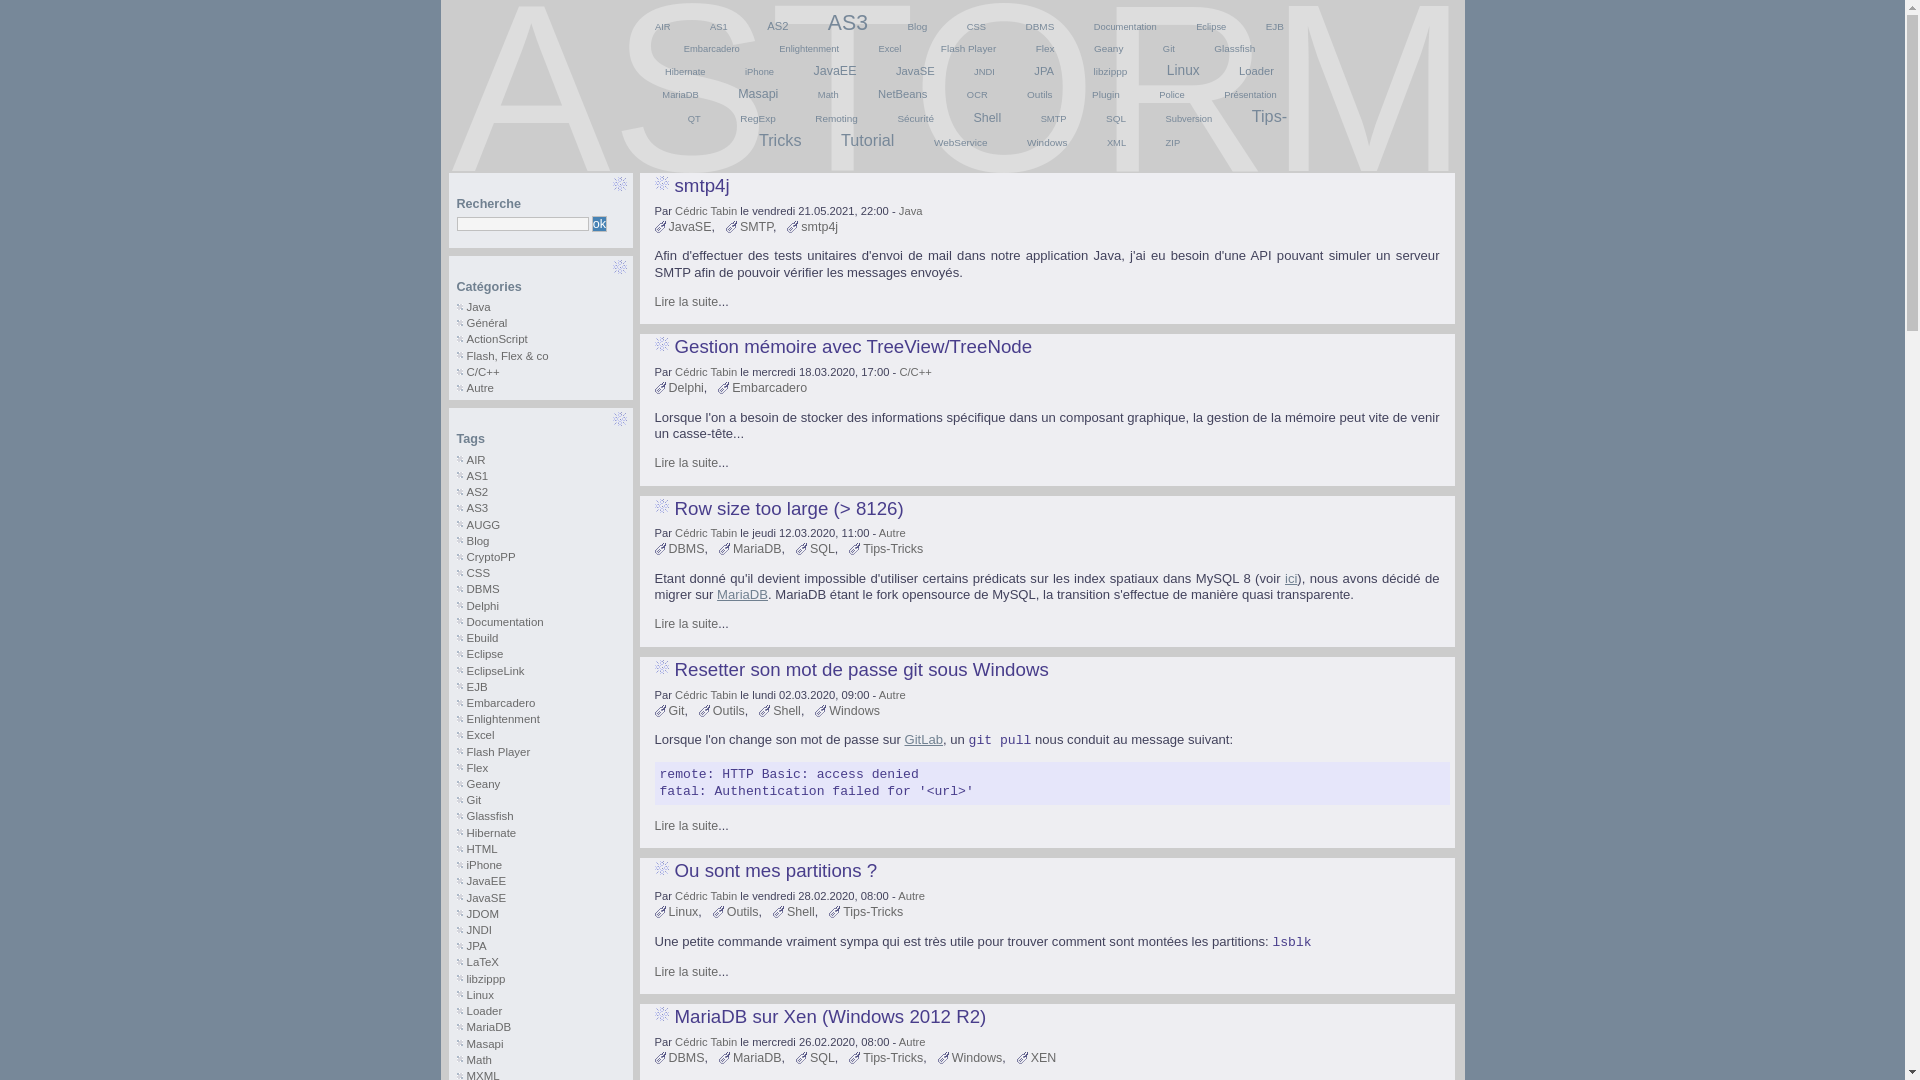 The width and height of the screenshot is (1920, 1080). I want to click on Outils, so click(743, 912).